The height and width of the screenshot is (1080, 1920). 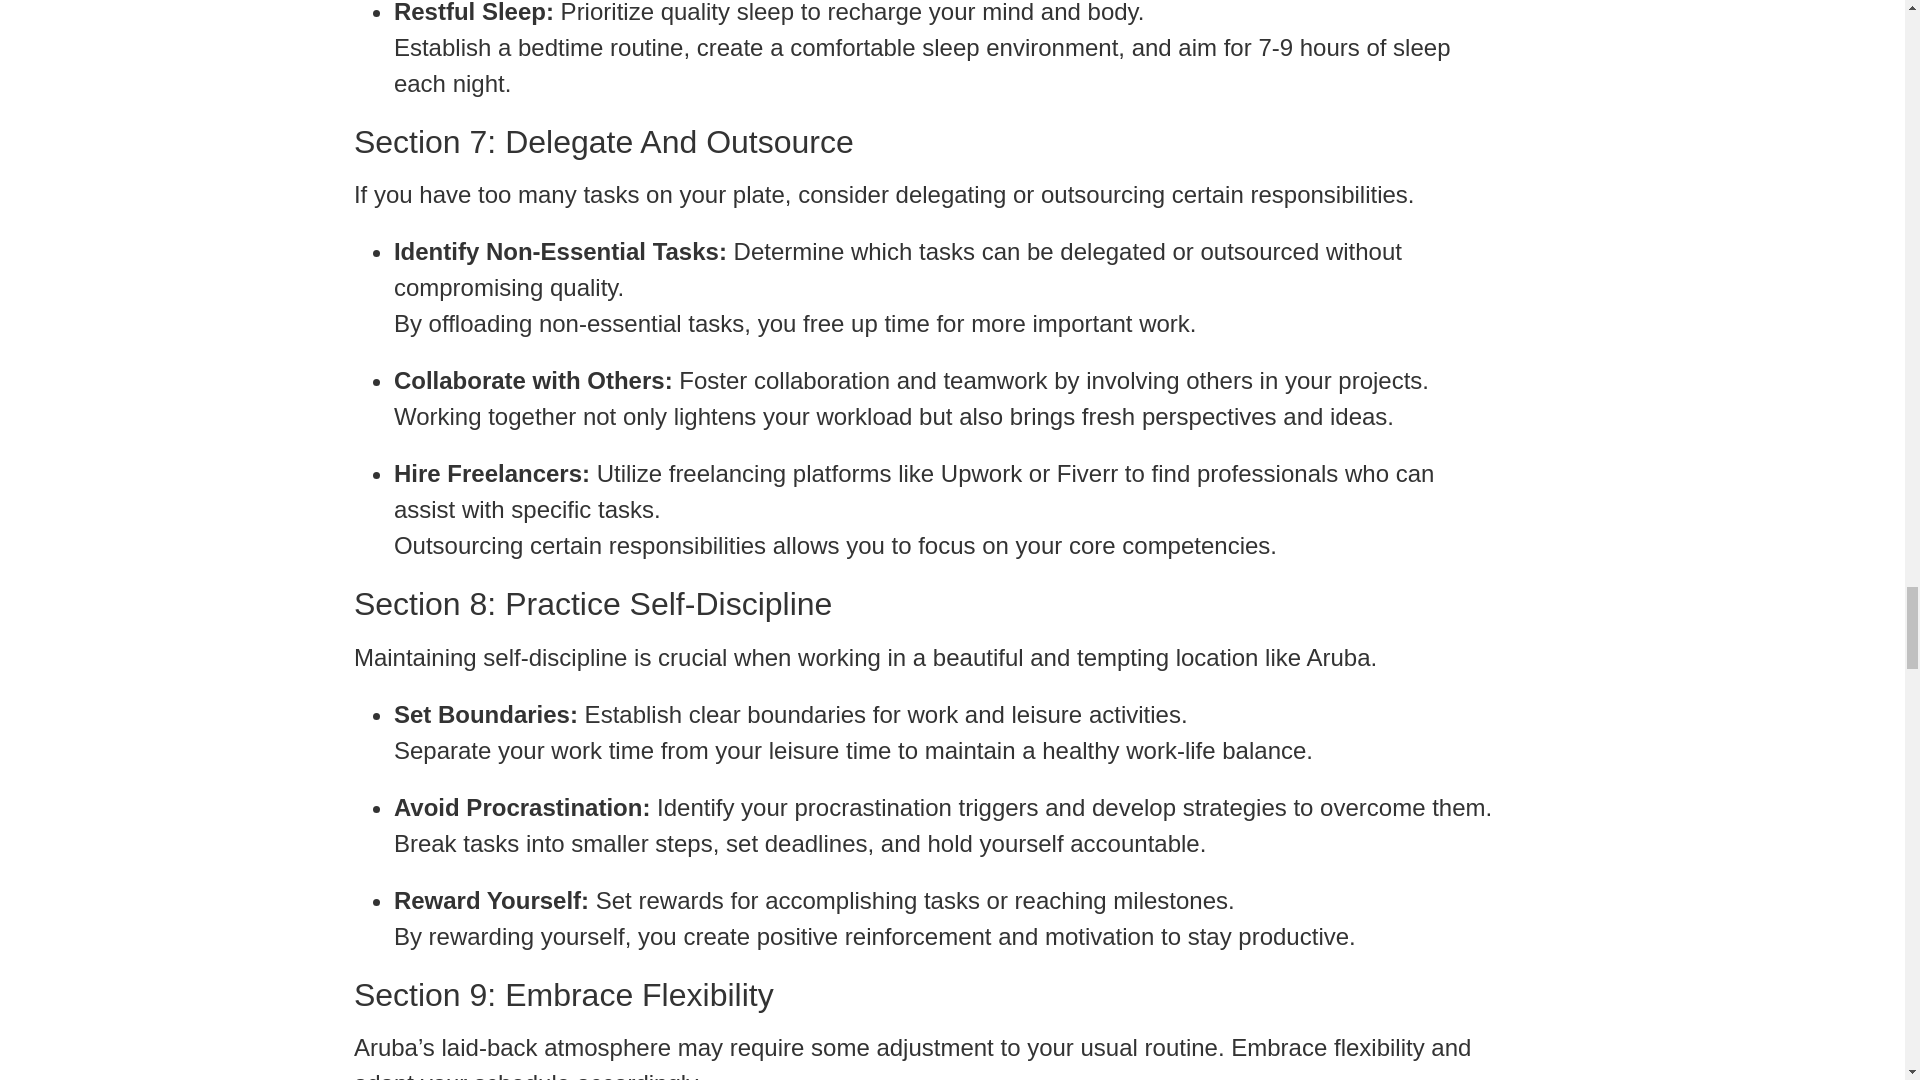 I want to click on Section 7: Delegate and Outsource, so click(x=923, y=142).